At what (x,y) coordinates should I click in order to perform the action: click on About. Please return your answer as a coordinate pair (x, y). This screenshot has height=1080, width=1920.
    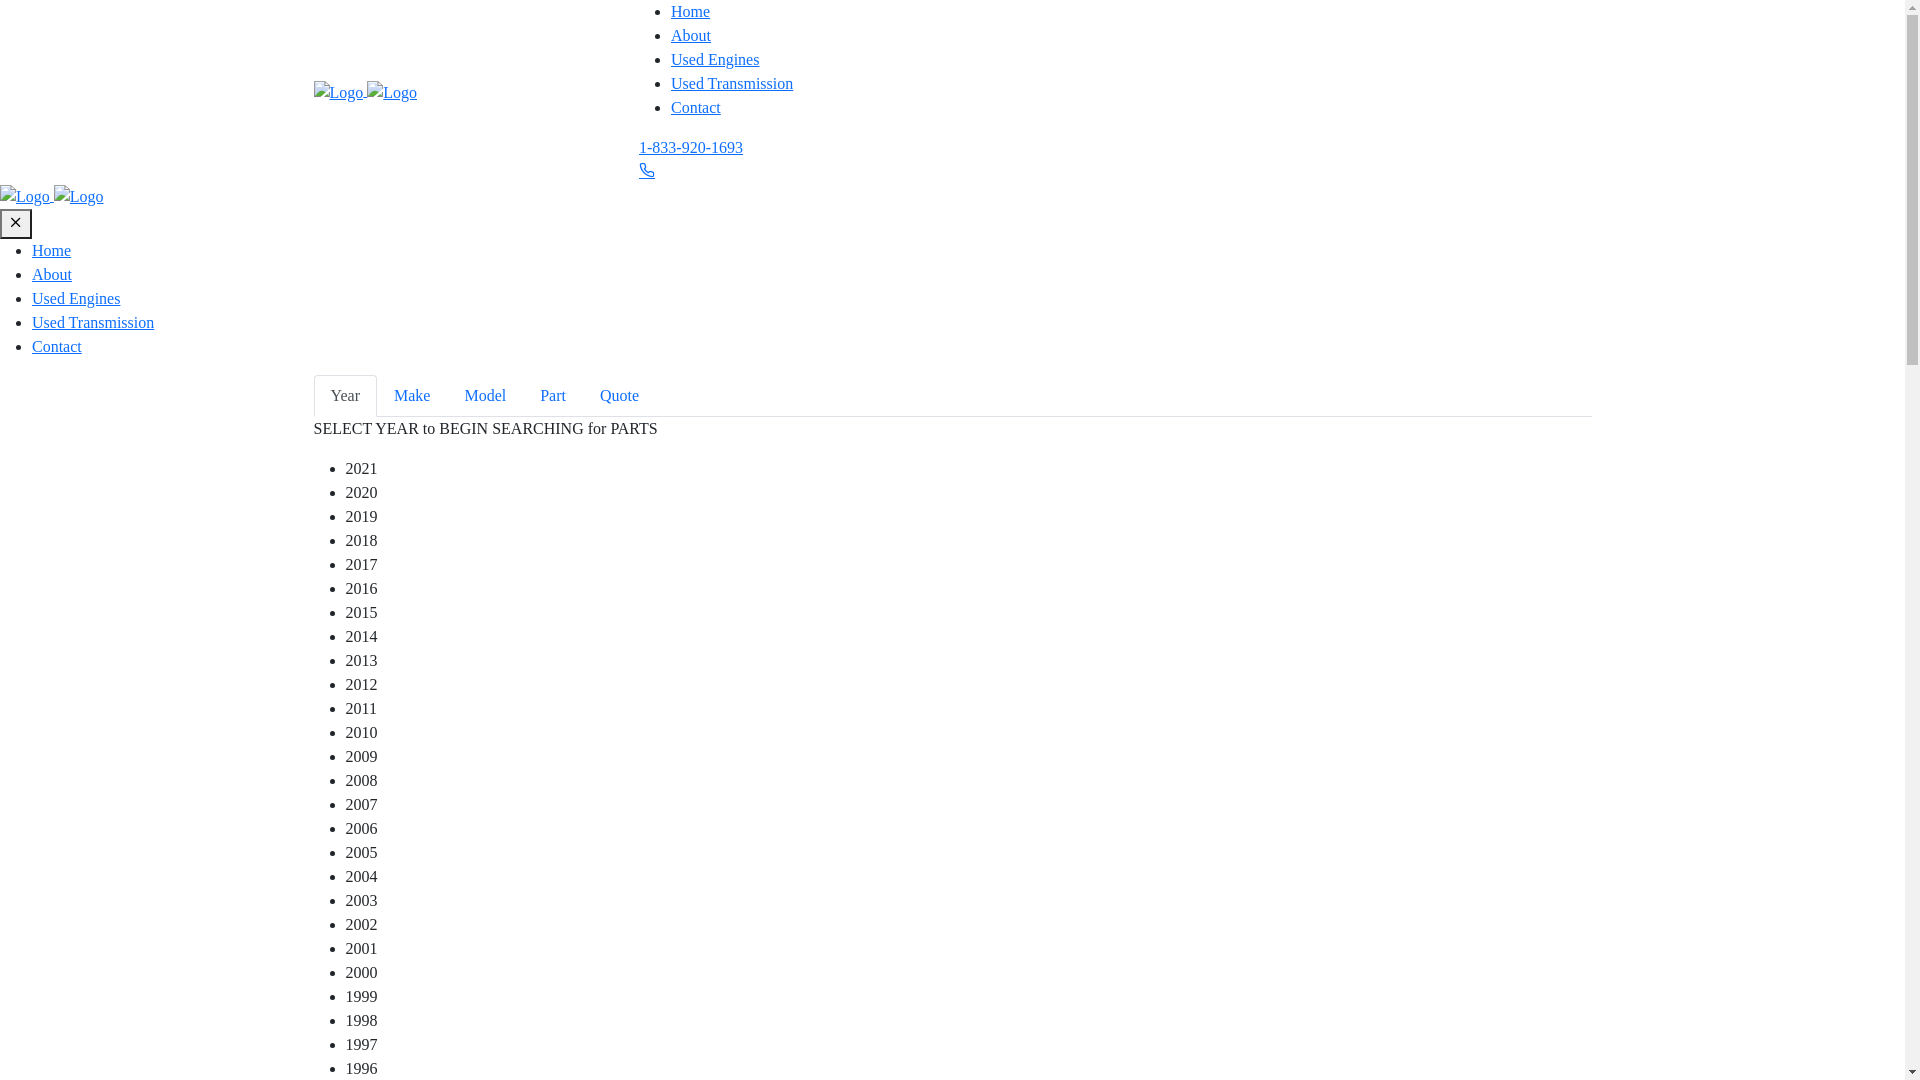
    Looking at the image, I should click on (691, 36).